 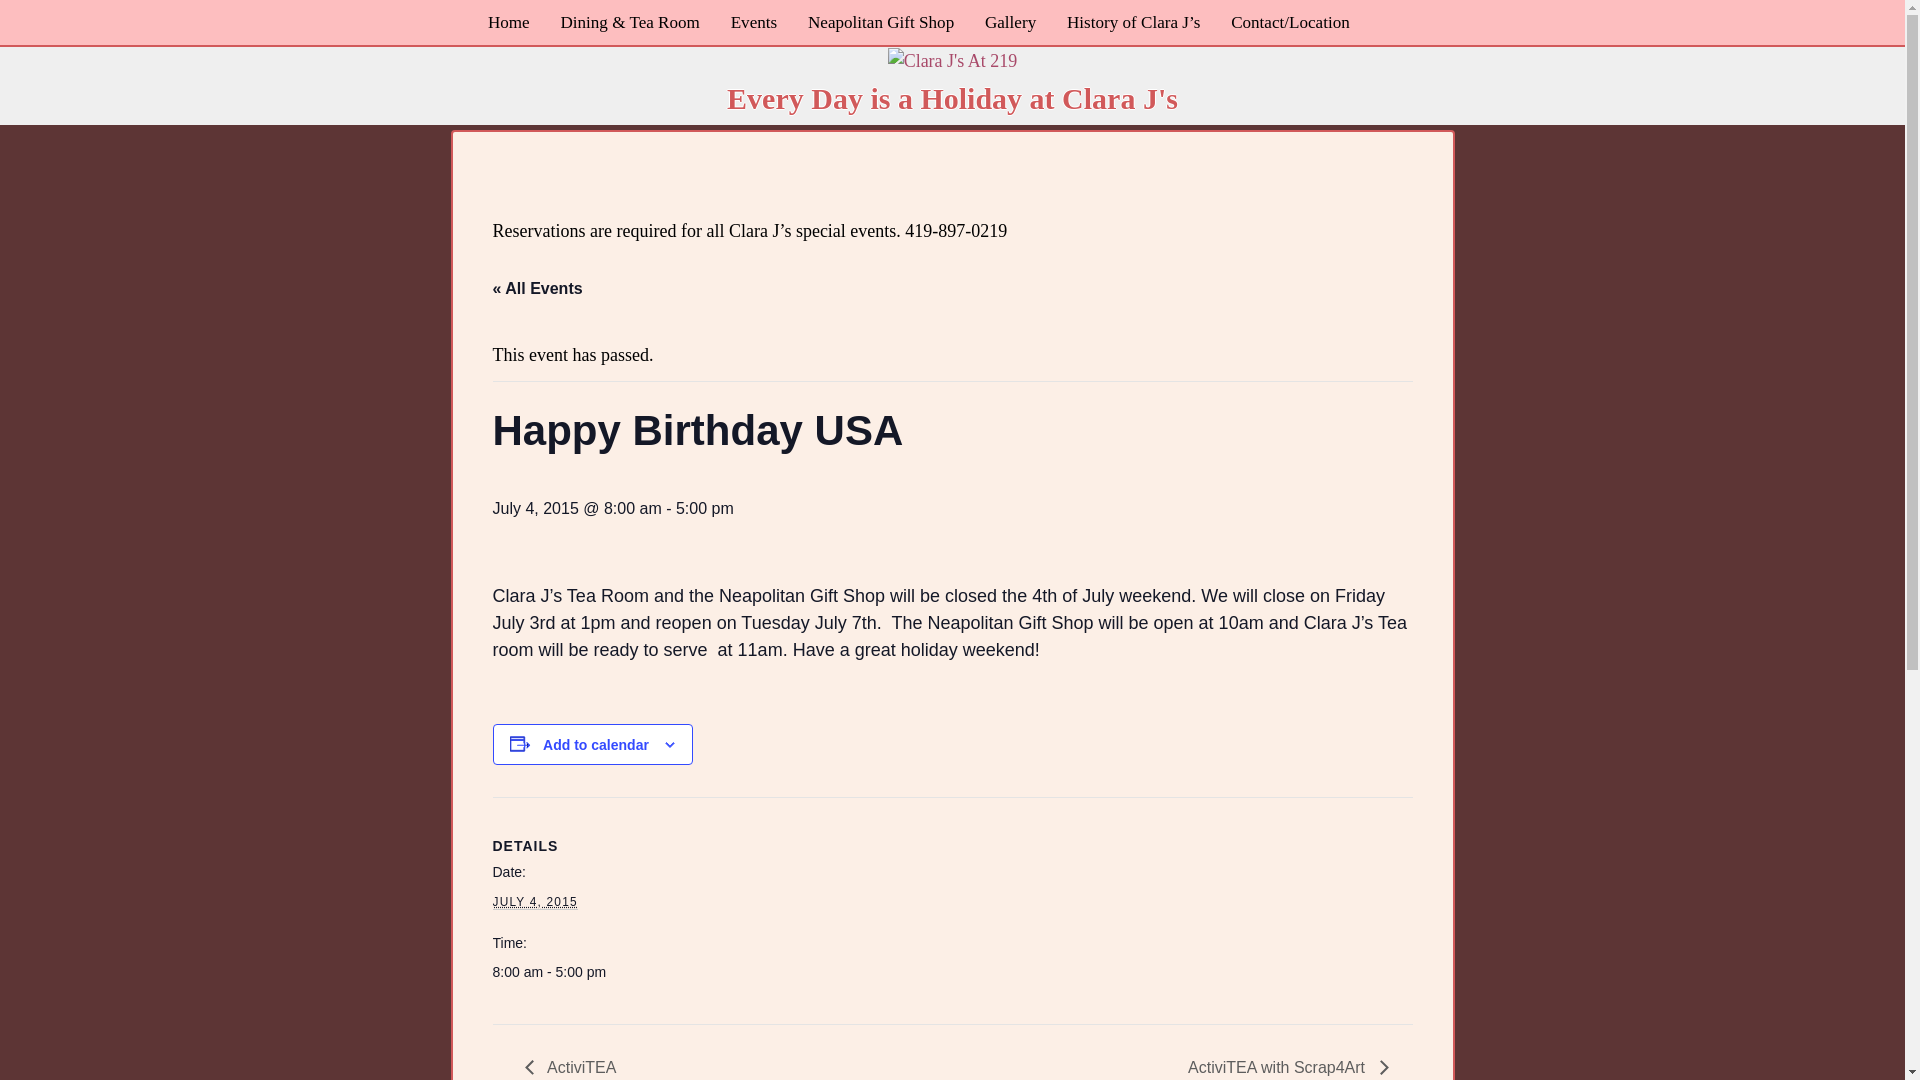 What do you see at coordinates (880, 22) in the screenshot?
I see `Neapolitan Gift Shop` at bounding box center [880, 22].